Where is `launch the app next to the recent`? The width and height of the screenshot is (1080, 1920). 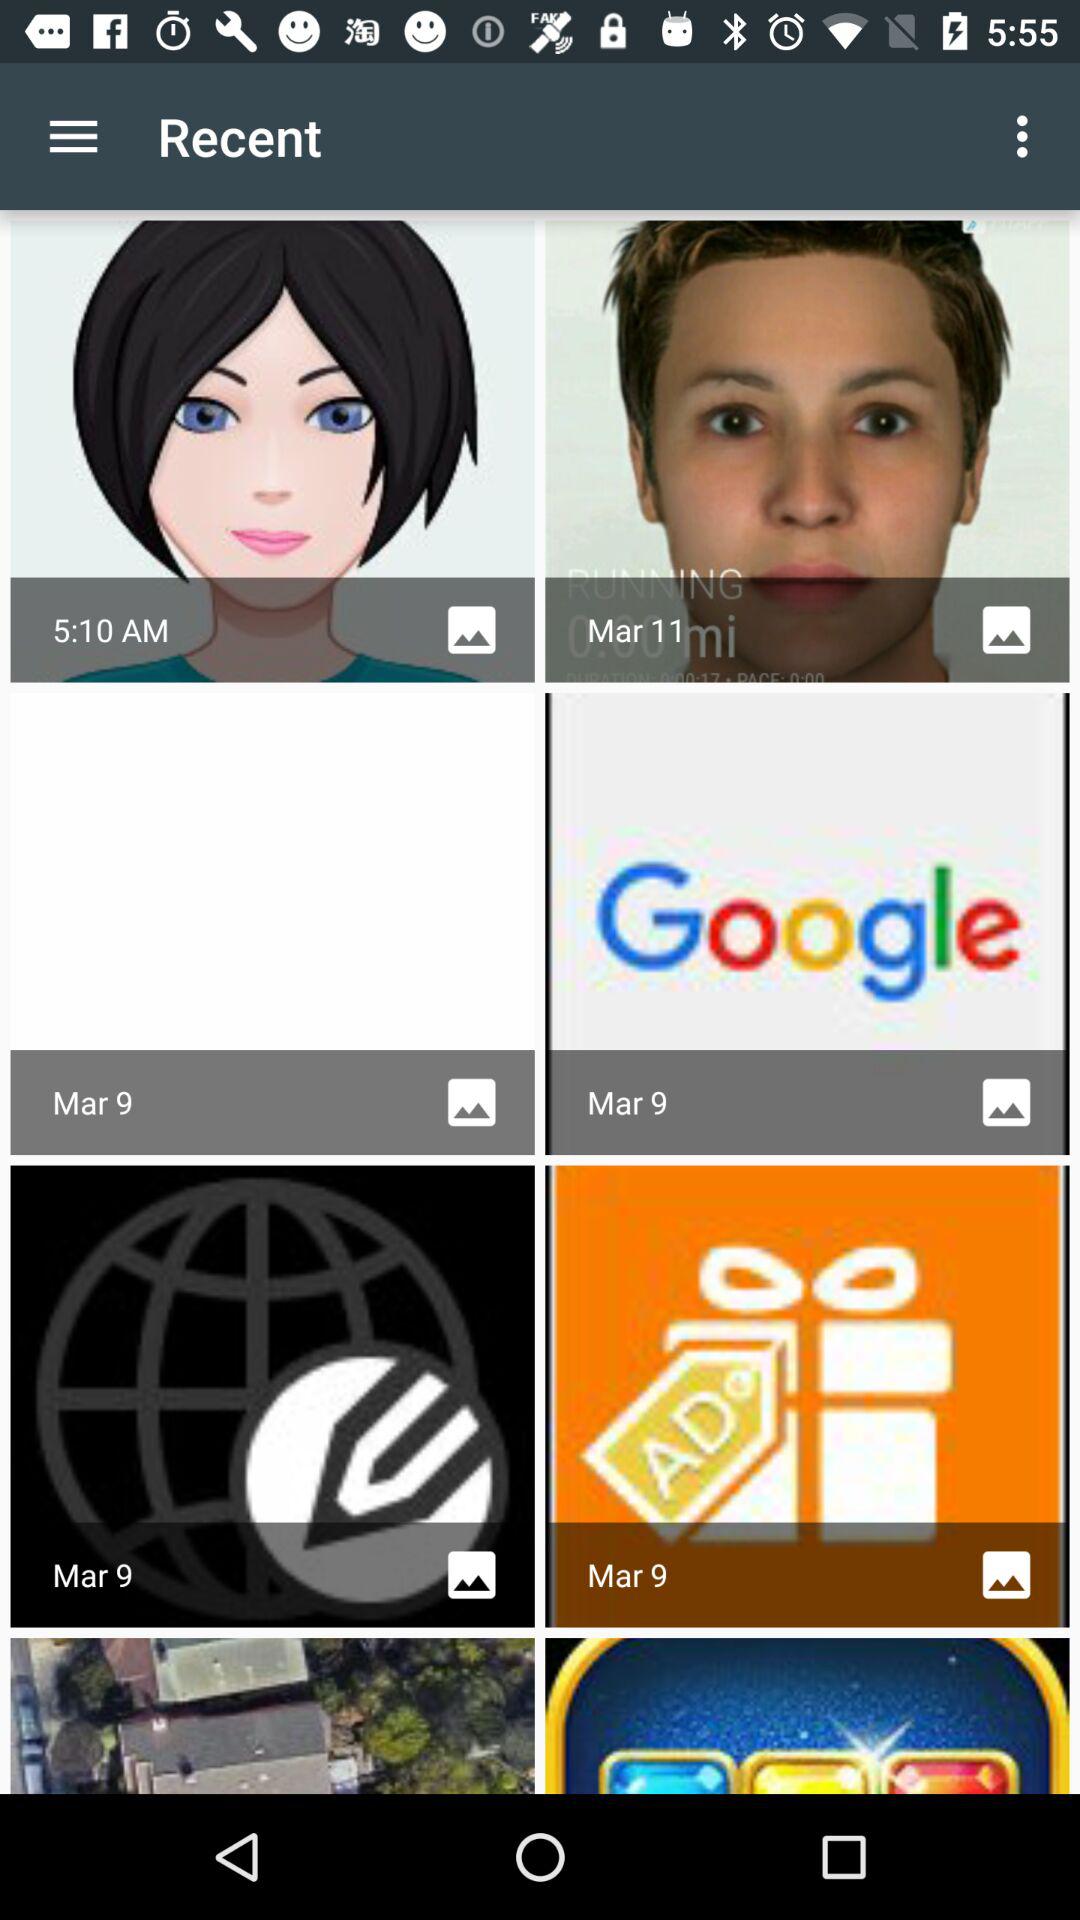 launch the app next to the recent is located at coordinates (1028, 136).